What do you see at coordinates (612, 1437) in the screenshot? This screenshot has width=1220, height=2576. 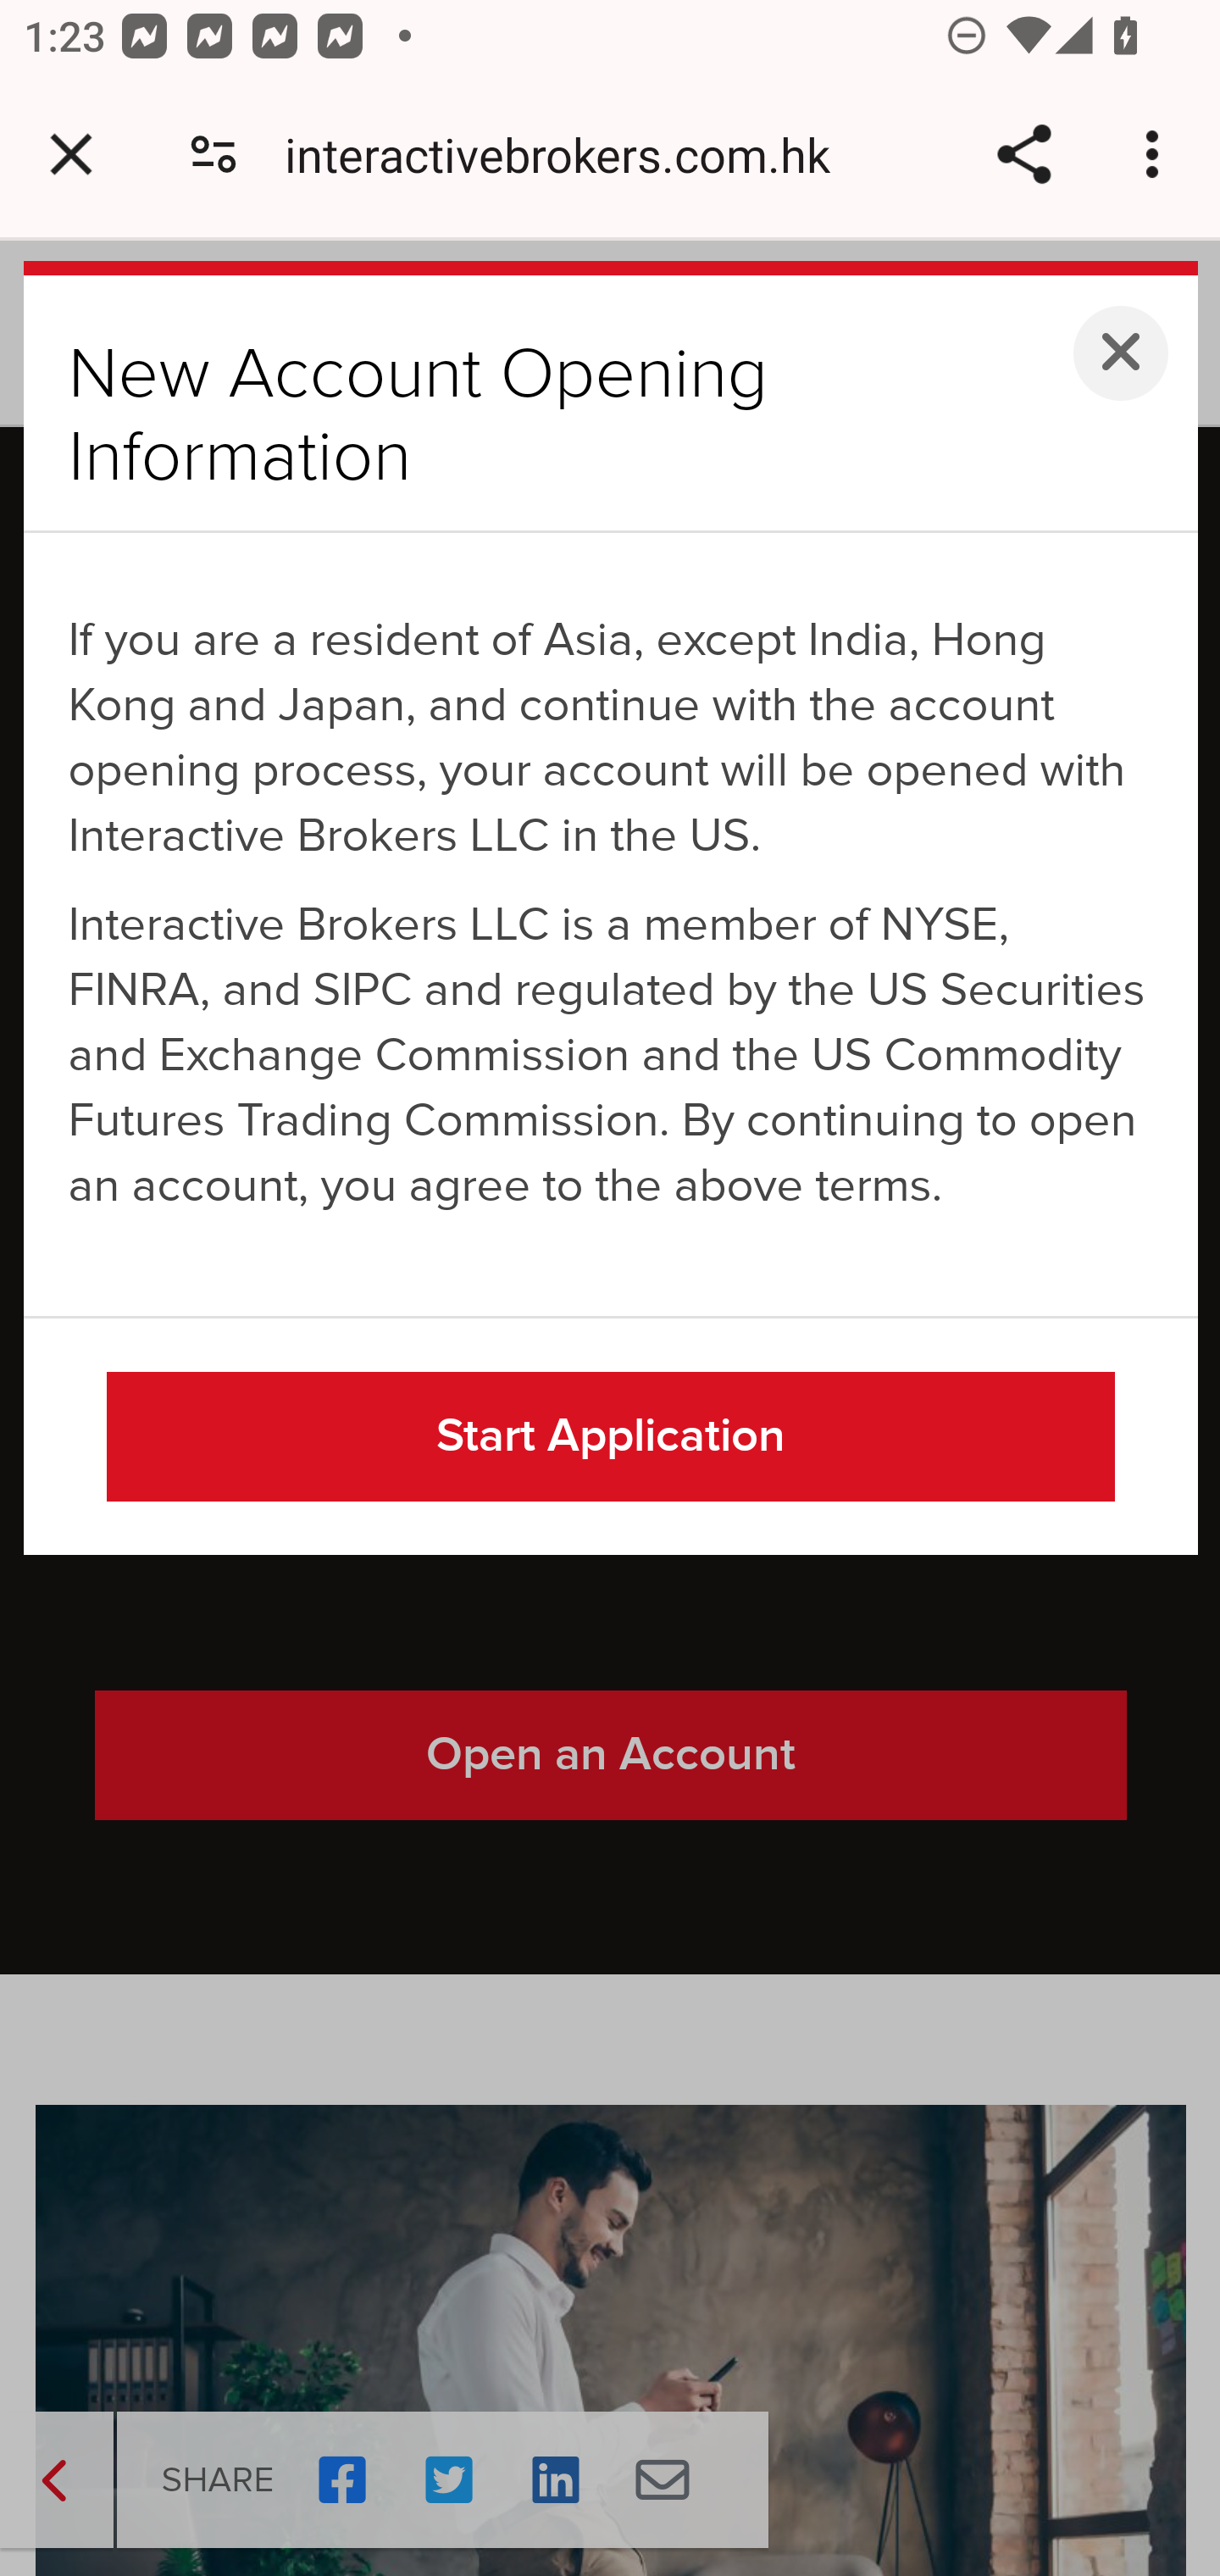 I see `Start Application` at bounding box center [612, 1437].